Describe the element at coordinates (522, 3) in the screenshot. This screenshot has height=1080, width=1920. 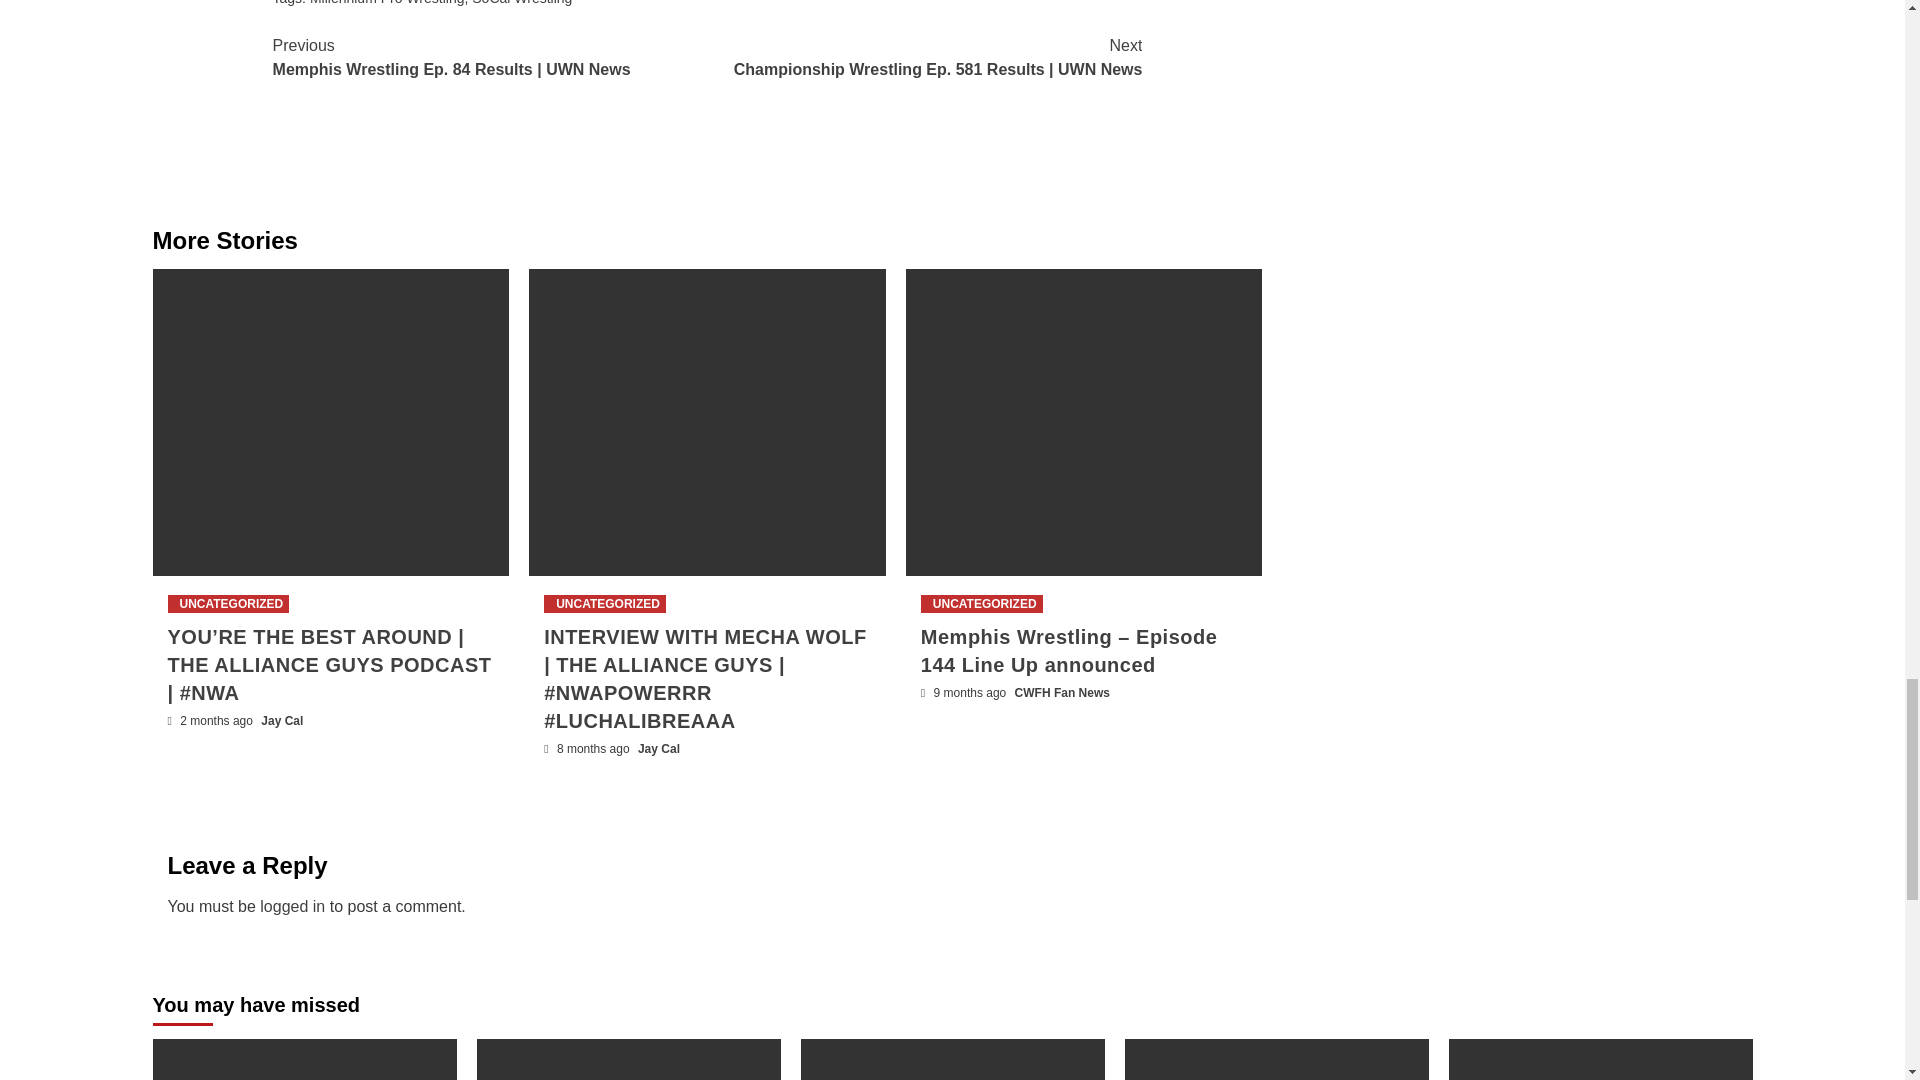
I see `SoCal Wrestling` at that location.